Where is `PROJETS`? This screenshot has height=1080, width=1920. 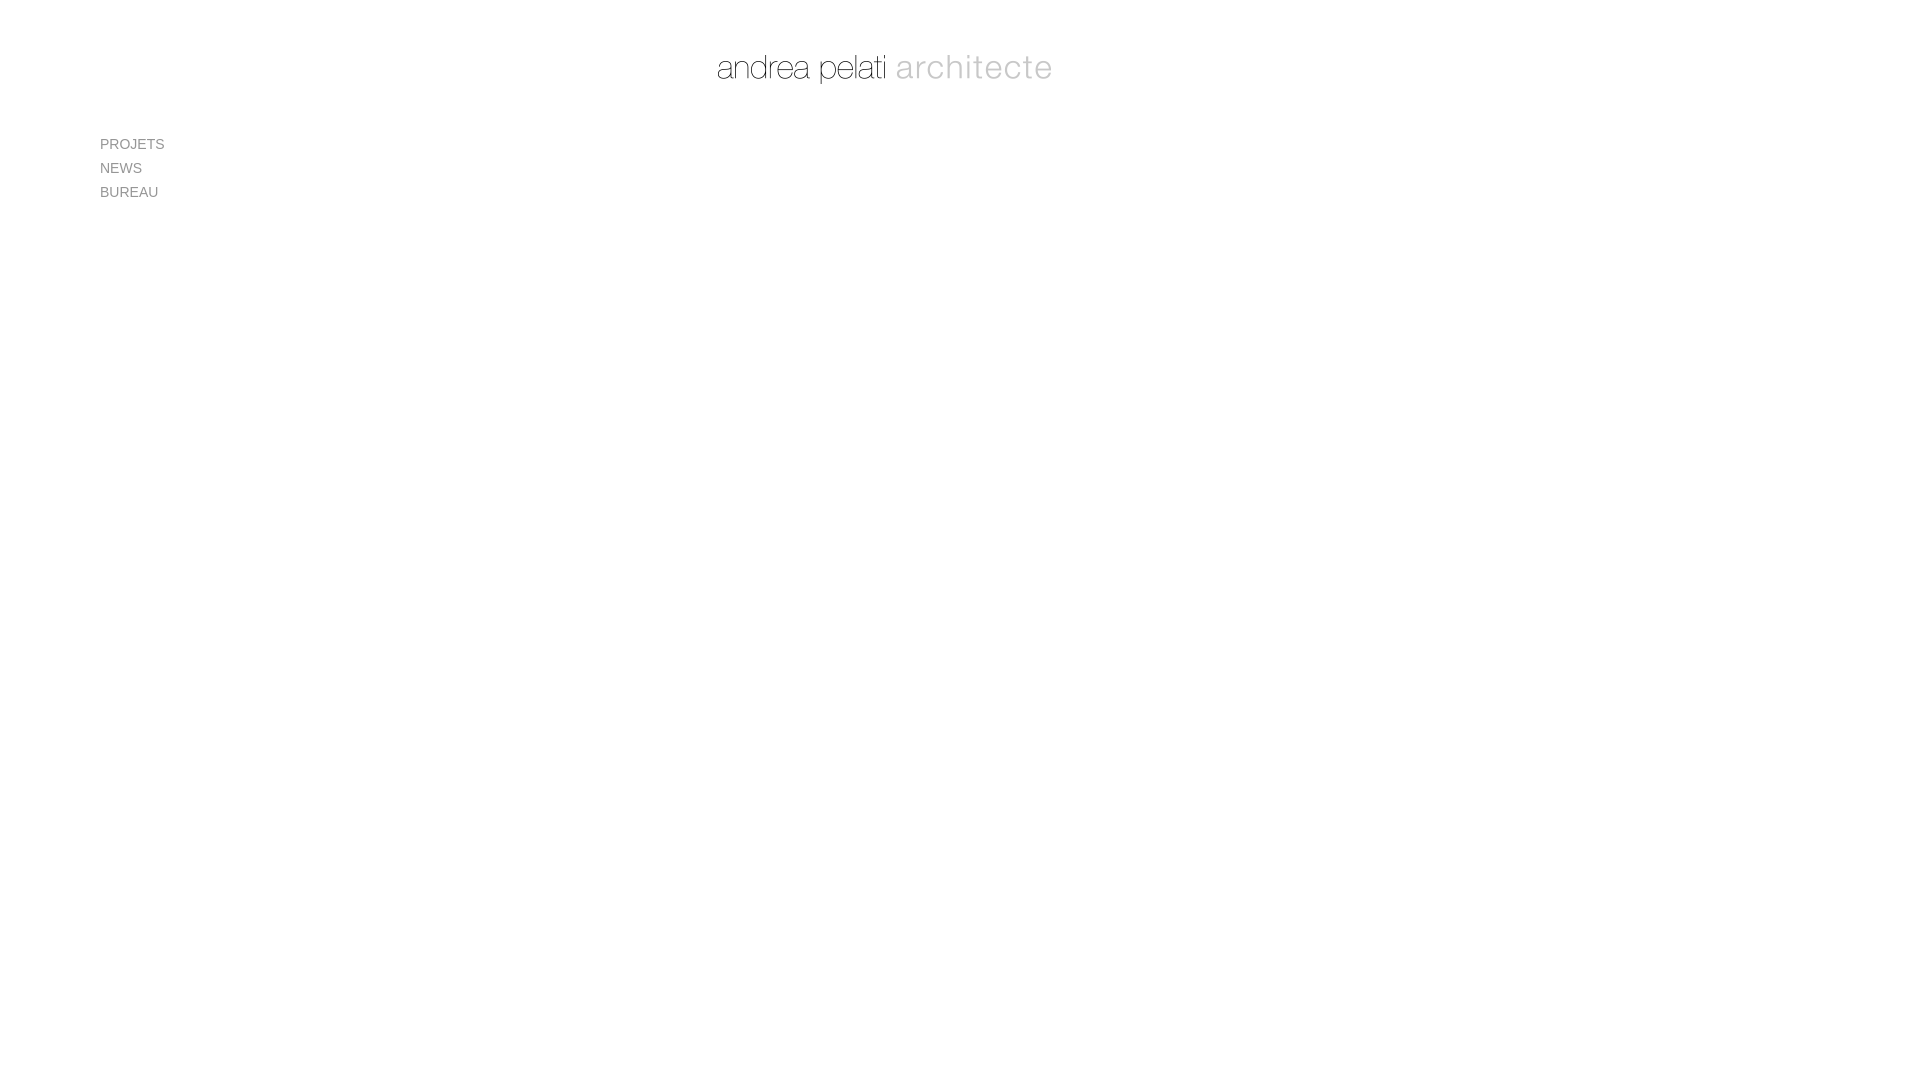 PROJETS is located at coordinates (178, 144).